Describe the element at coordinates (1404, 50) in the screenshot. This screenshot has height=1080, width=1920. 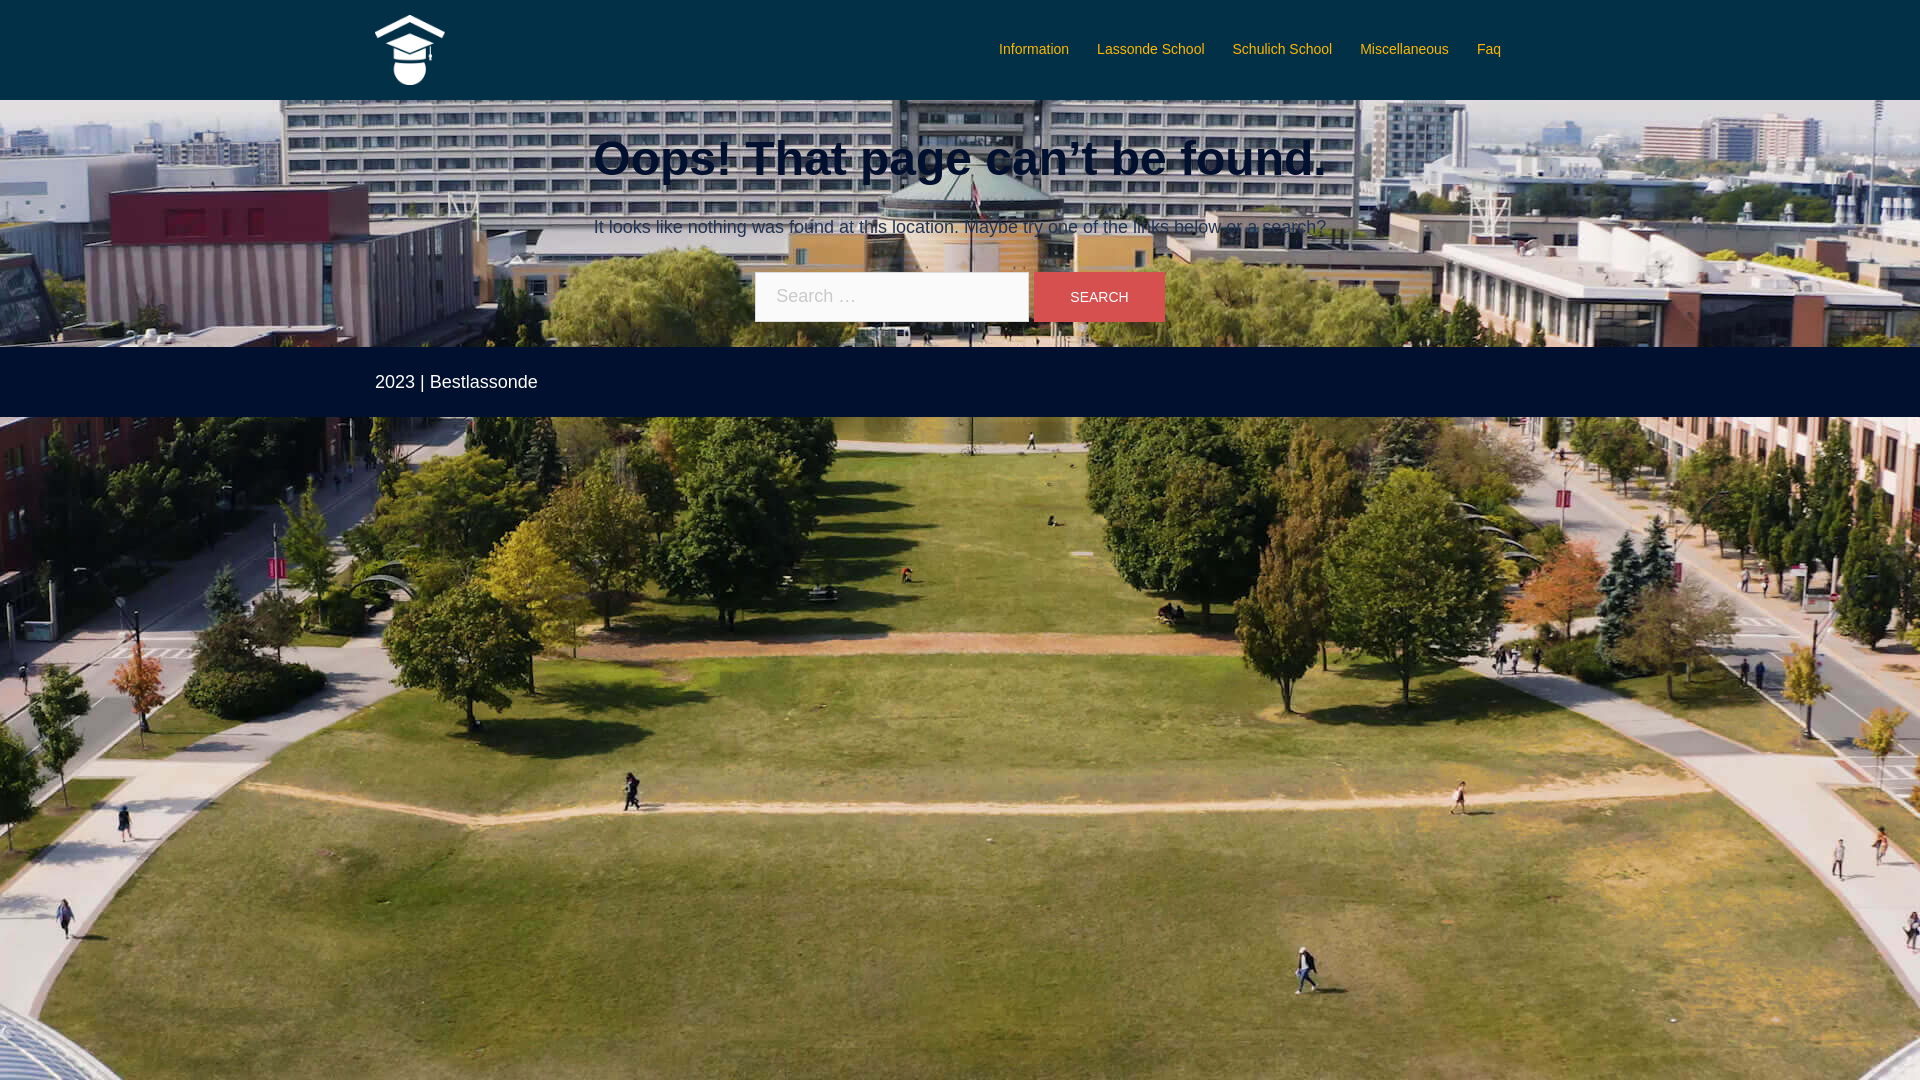
I see `Miscellaneous` at that location.